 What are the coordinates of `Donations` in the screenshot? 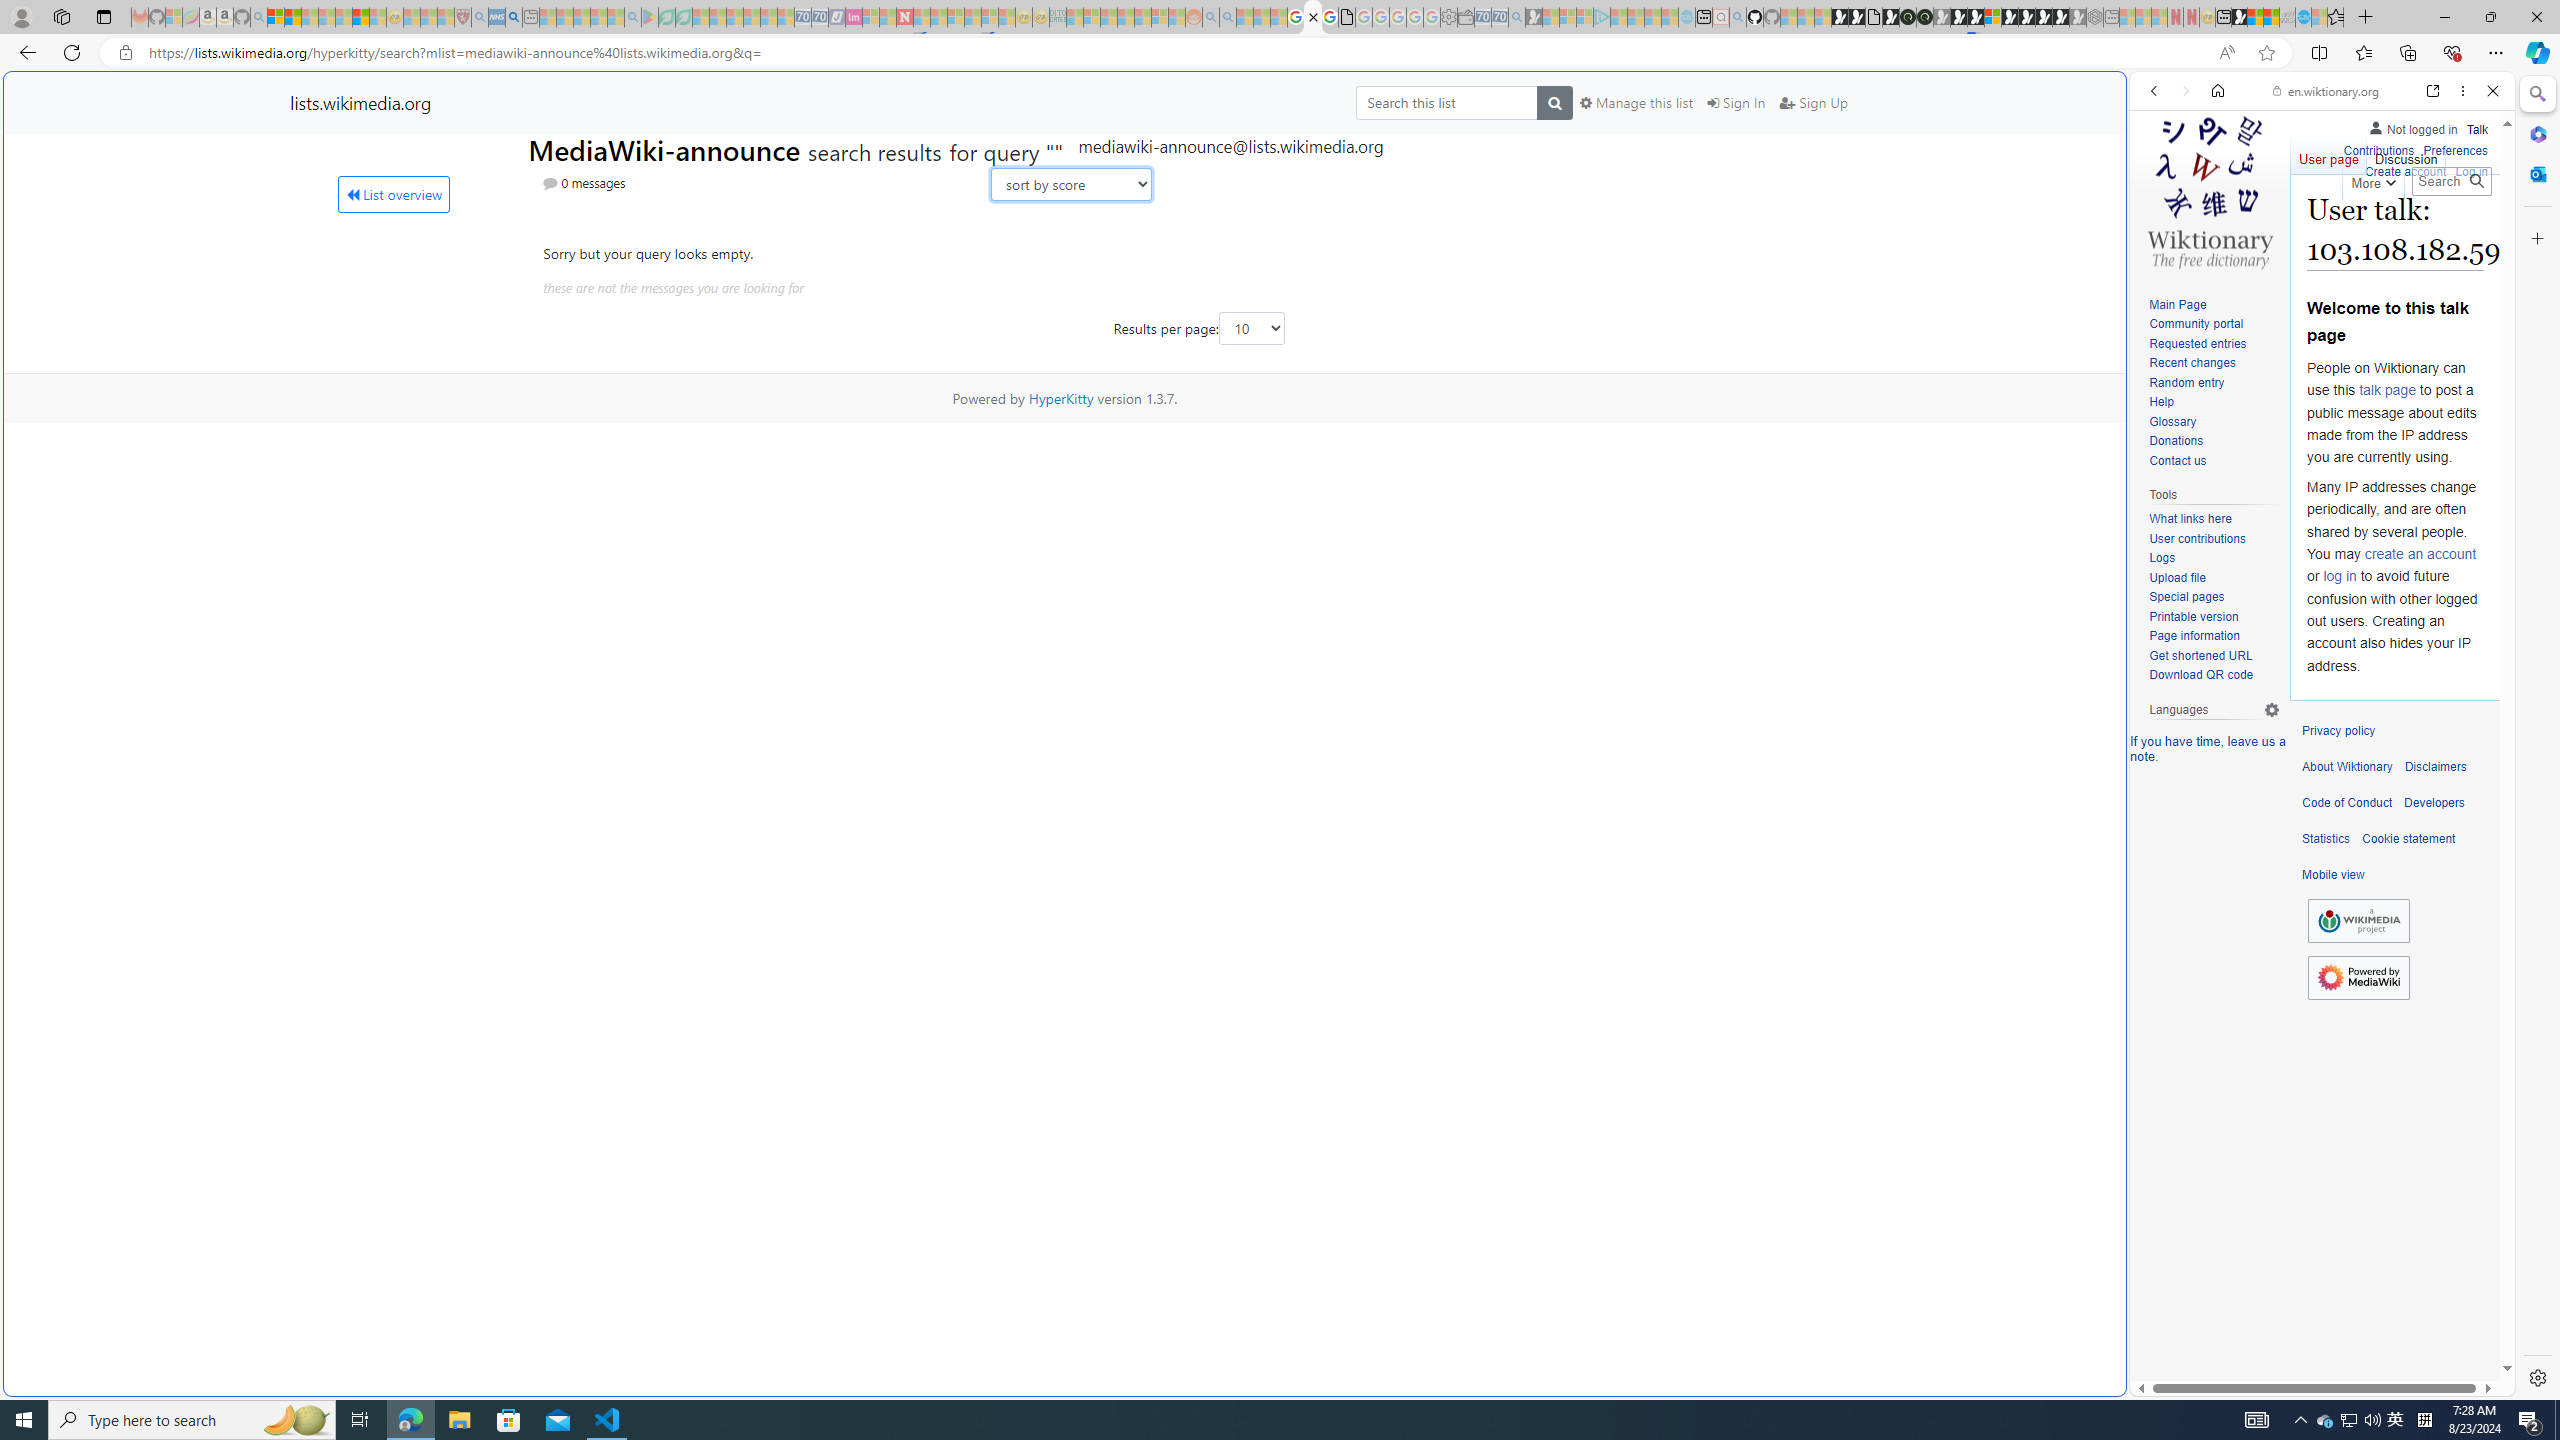 It's located at (2214, 442).